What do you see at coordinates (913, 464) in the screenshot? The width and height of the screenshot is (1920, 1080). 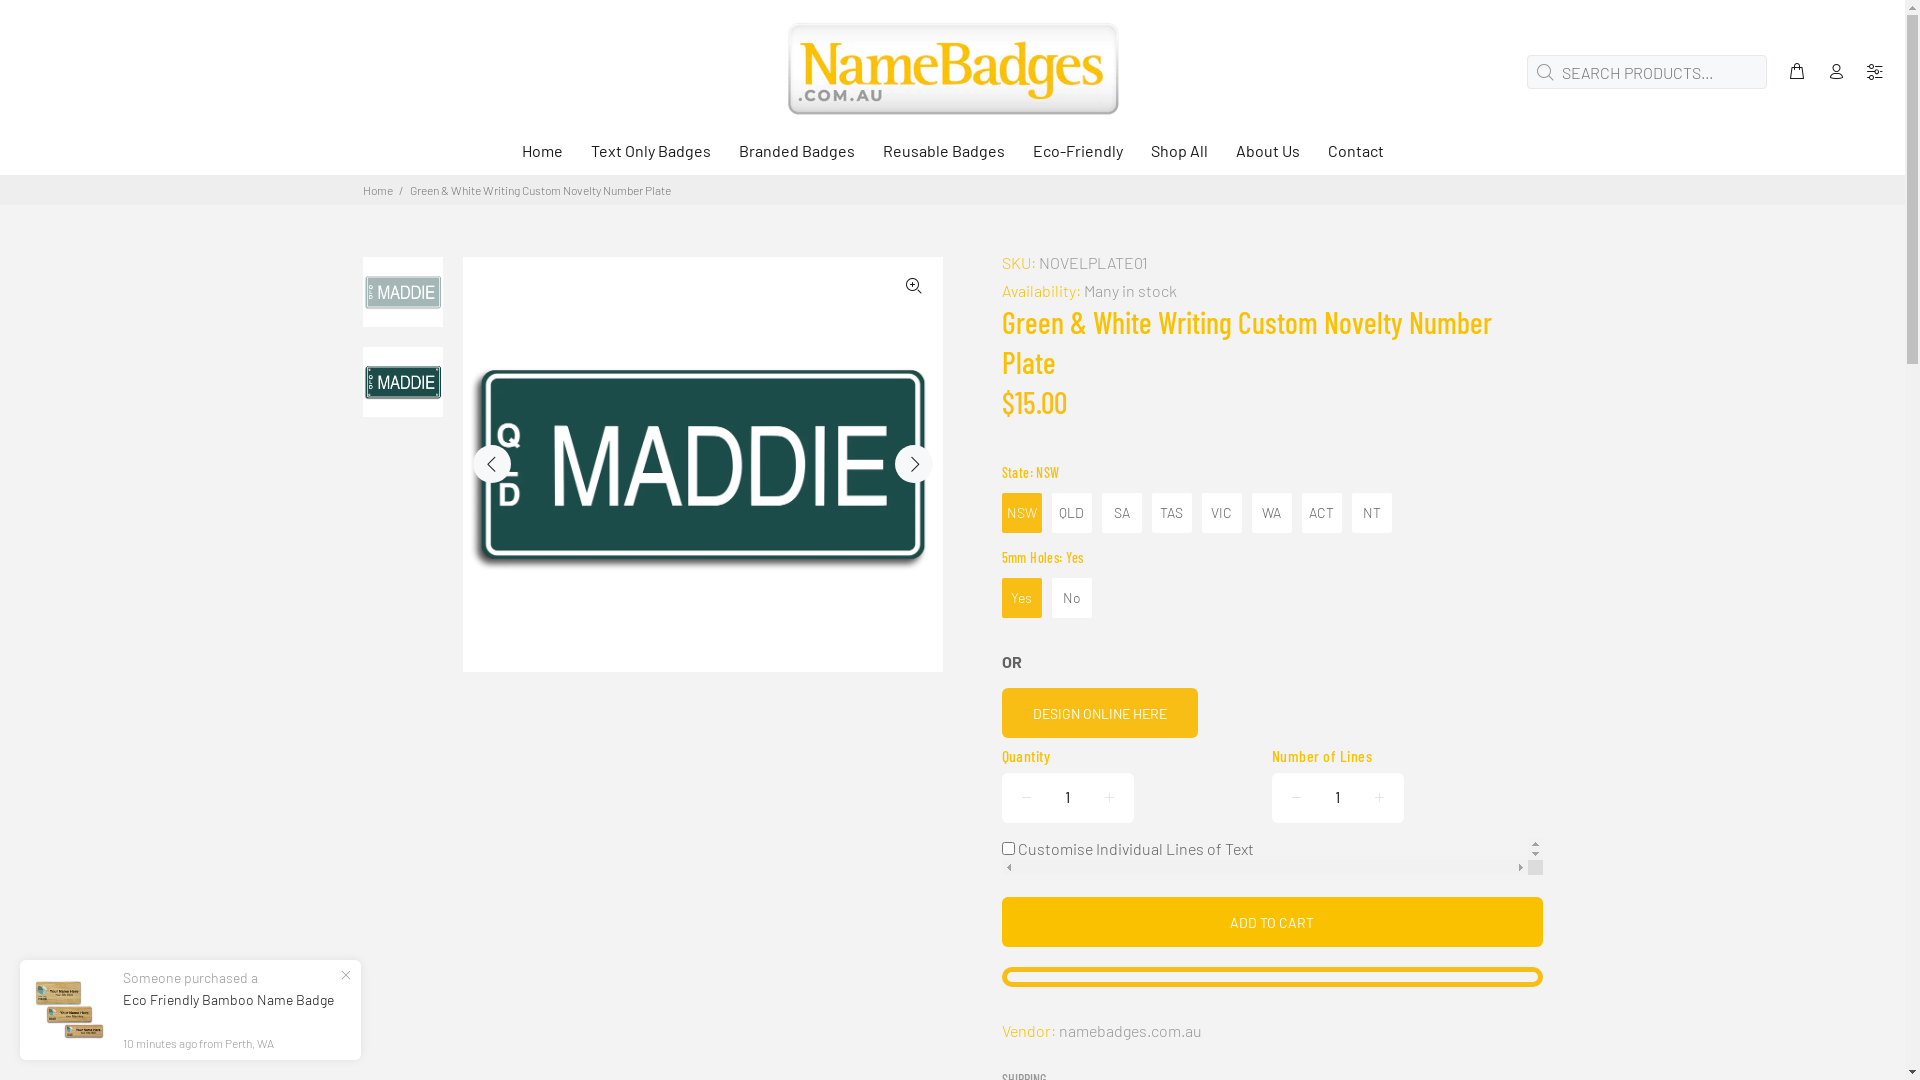 I see `Next` at bounding box center [913, 464].